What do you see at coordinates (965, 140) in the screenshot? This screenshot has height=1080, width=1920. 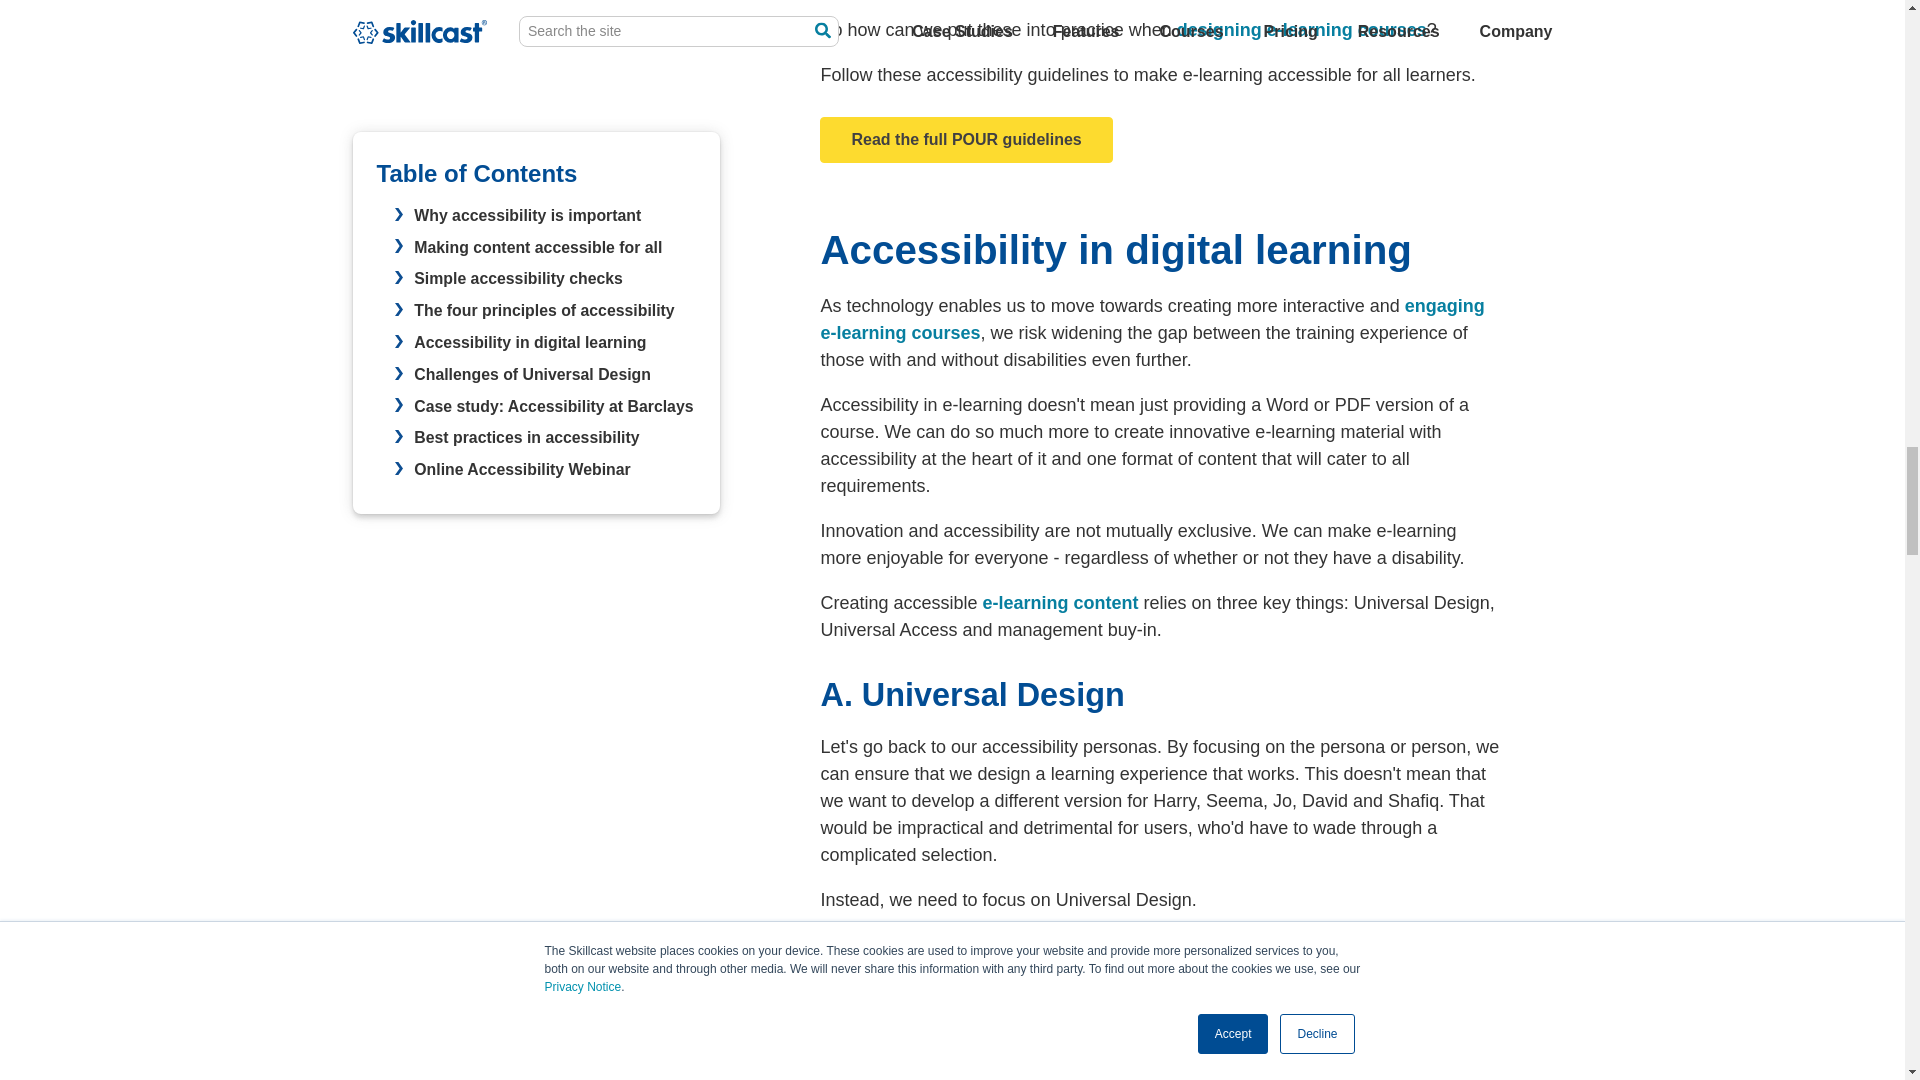 I see `Read the full POUR guidelines` at bounding box center [965, 140].